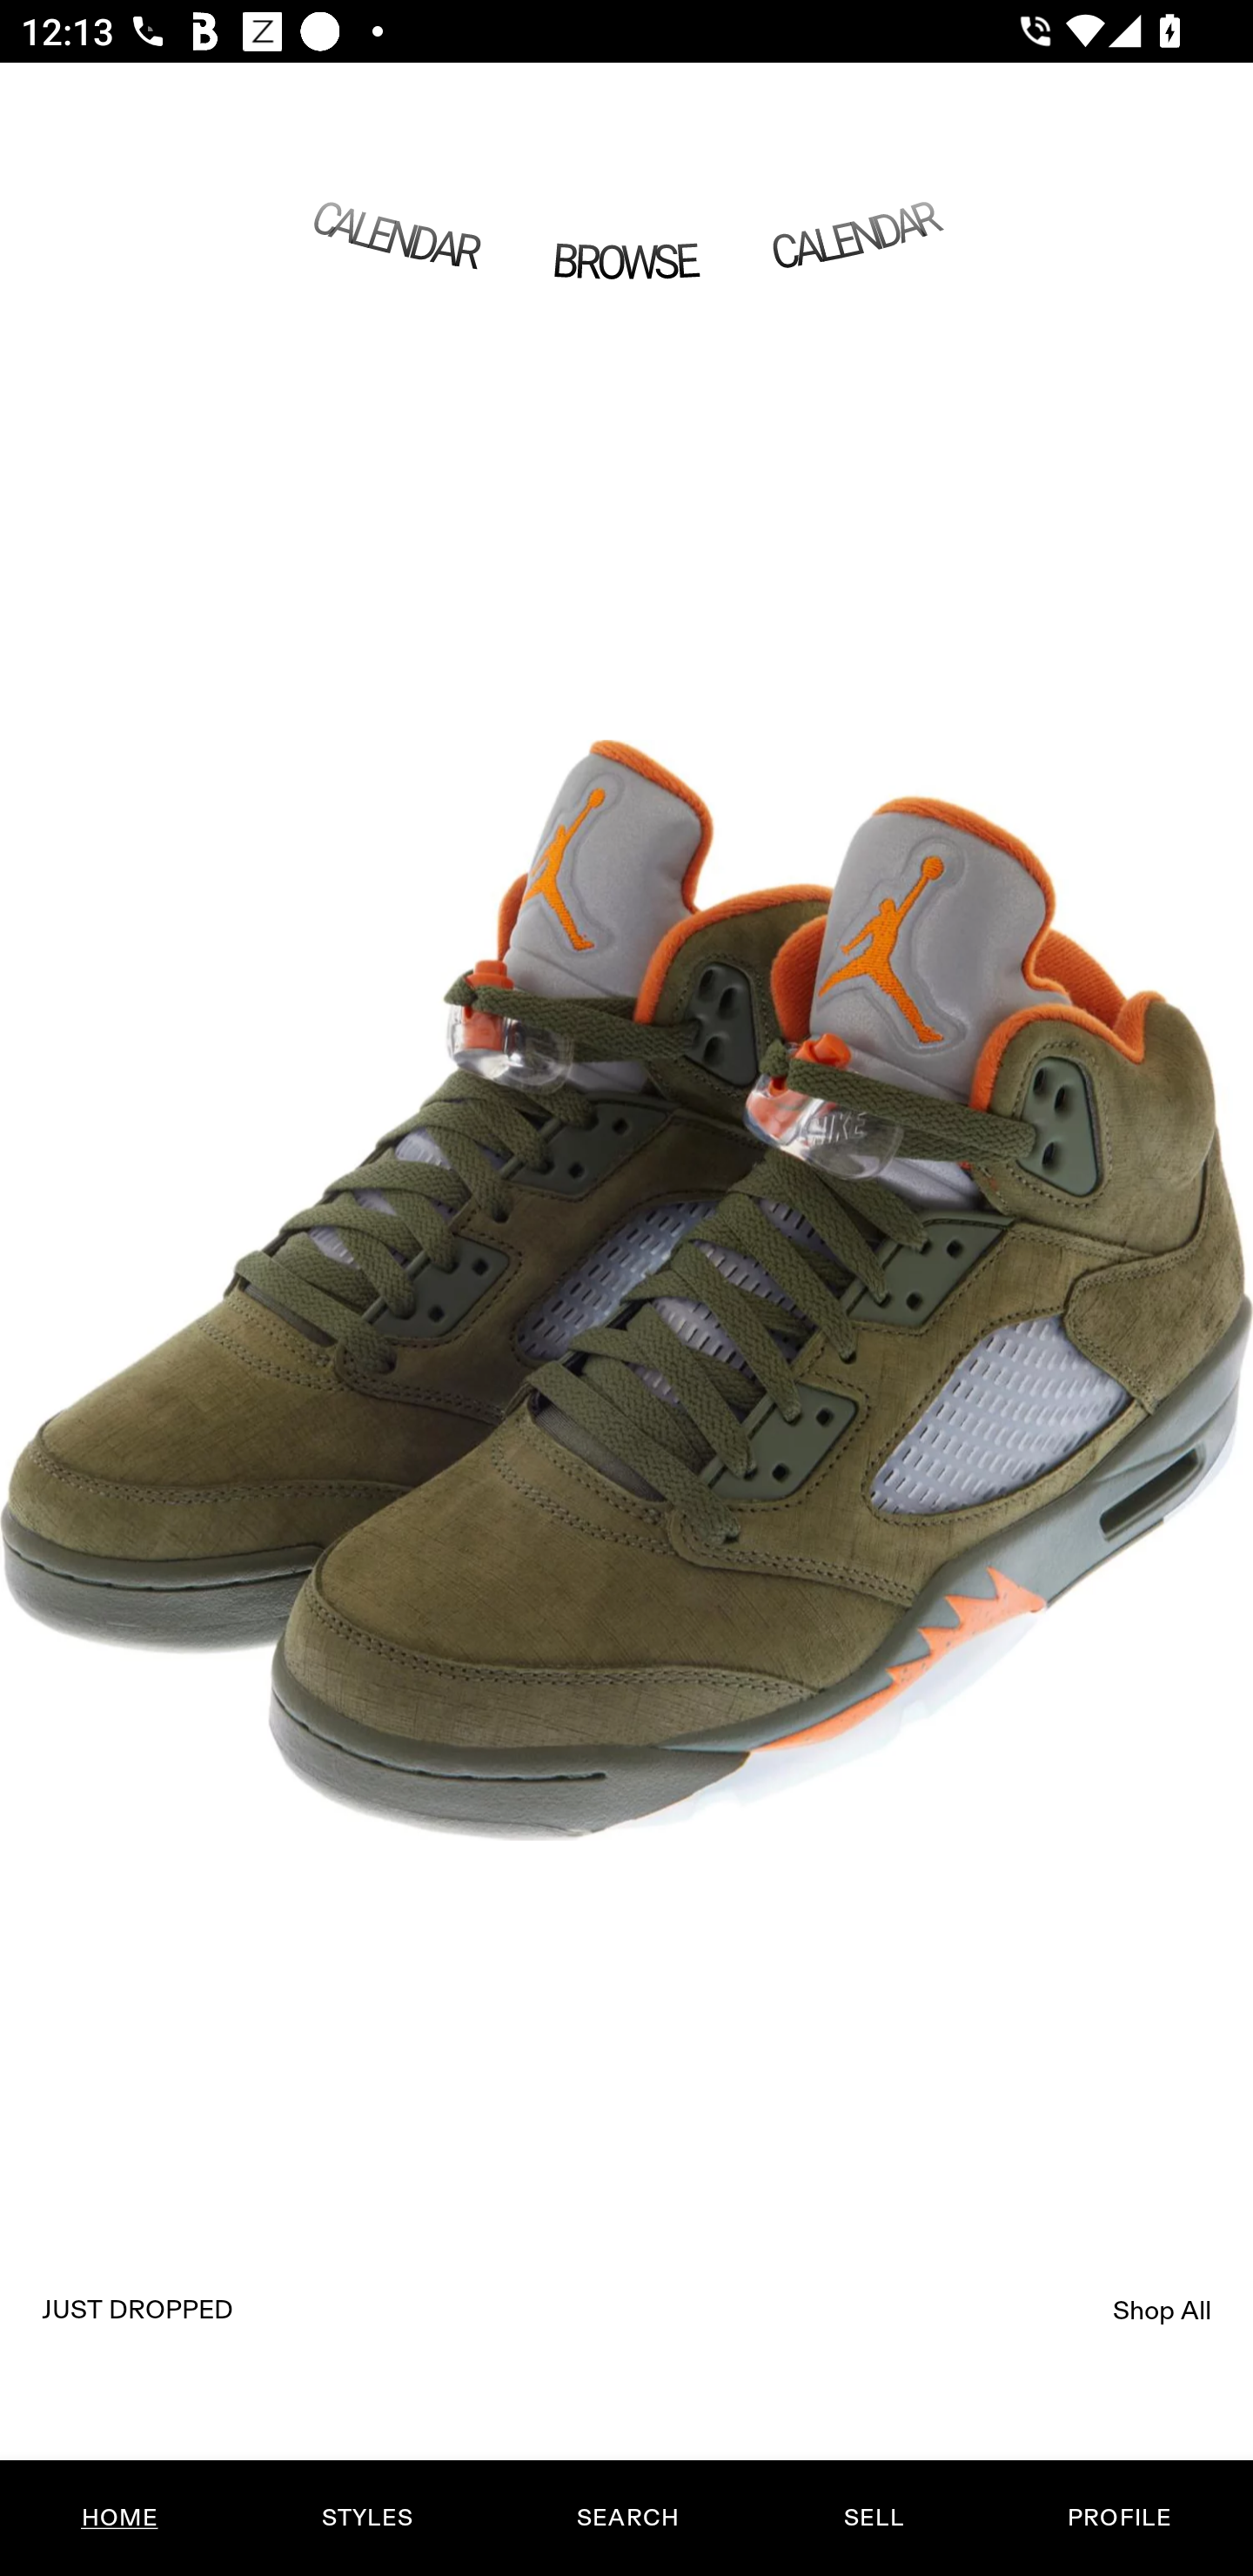  What do you see at coordinates (366, 2518) in the screenshot?
I see `STYLES` at bounding box center [366, 2518].